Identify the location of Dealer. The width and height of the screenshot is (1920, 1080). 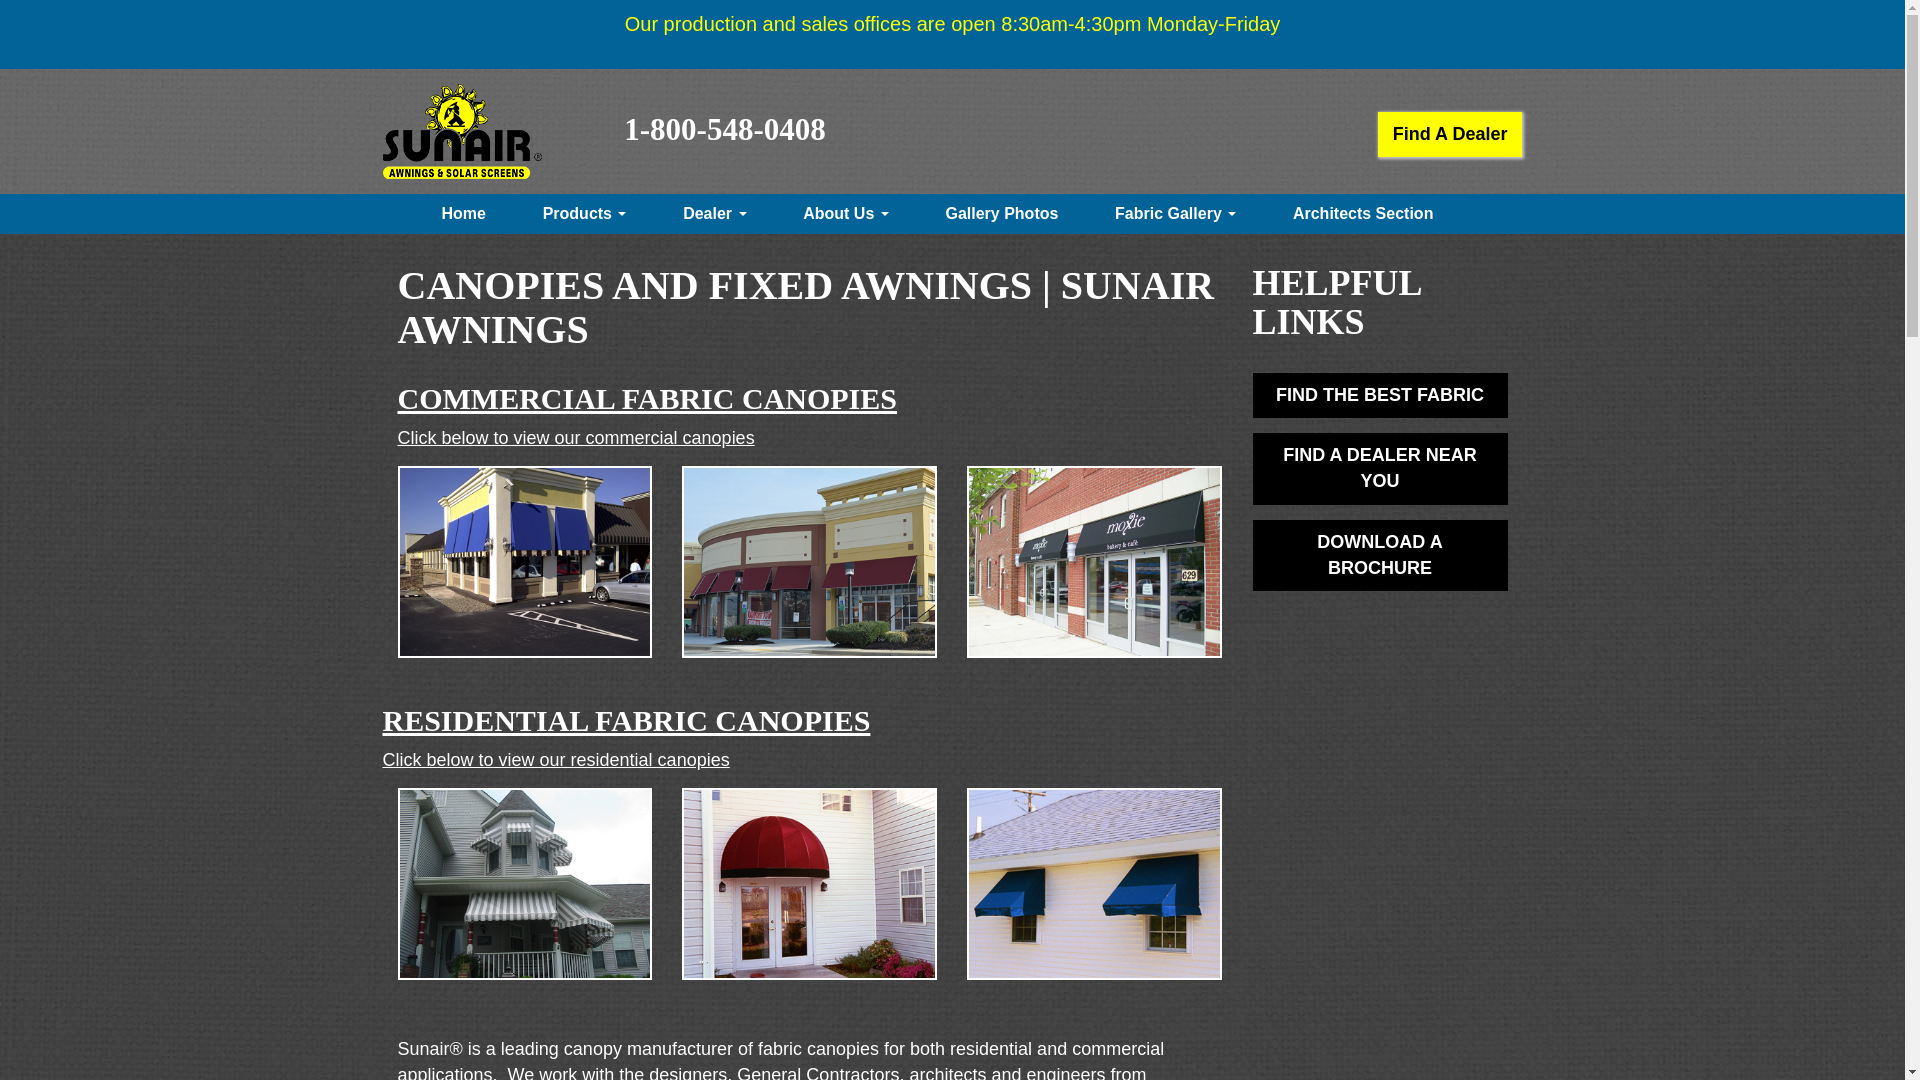
(714, 214).